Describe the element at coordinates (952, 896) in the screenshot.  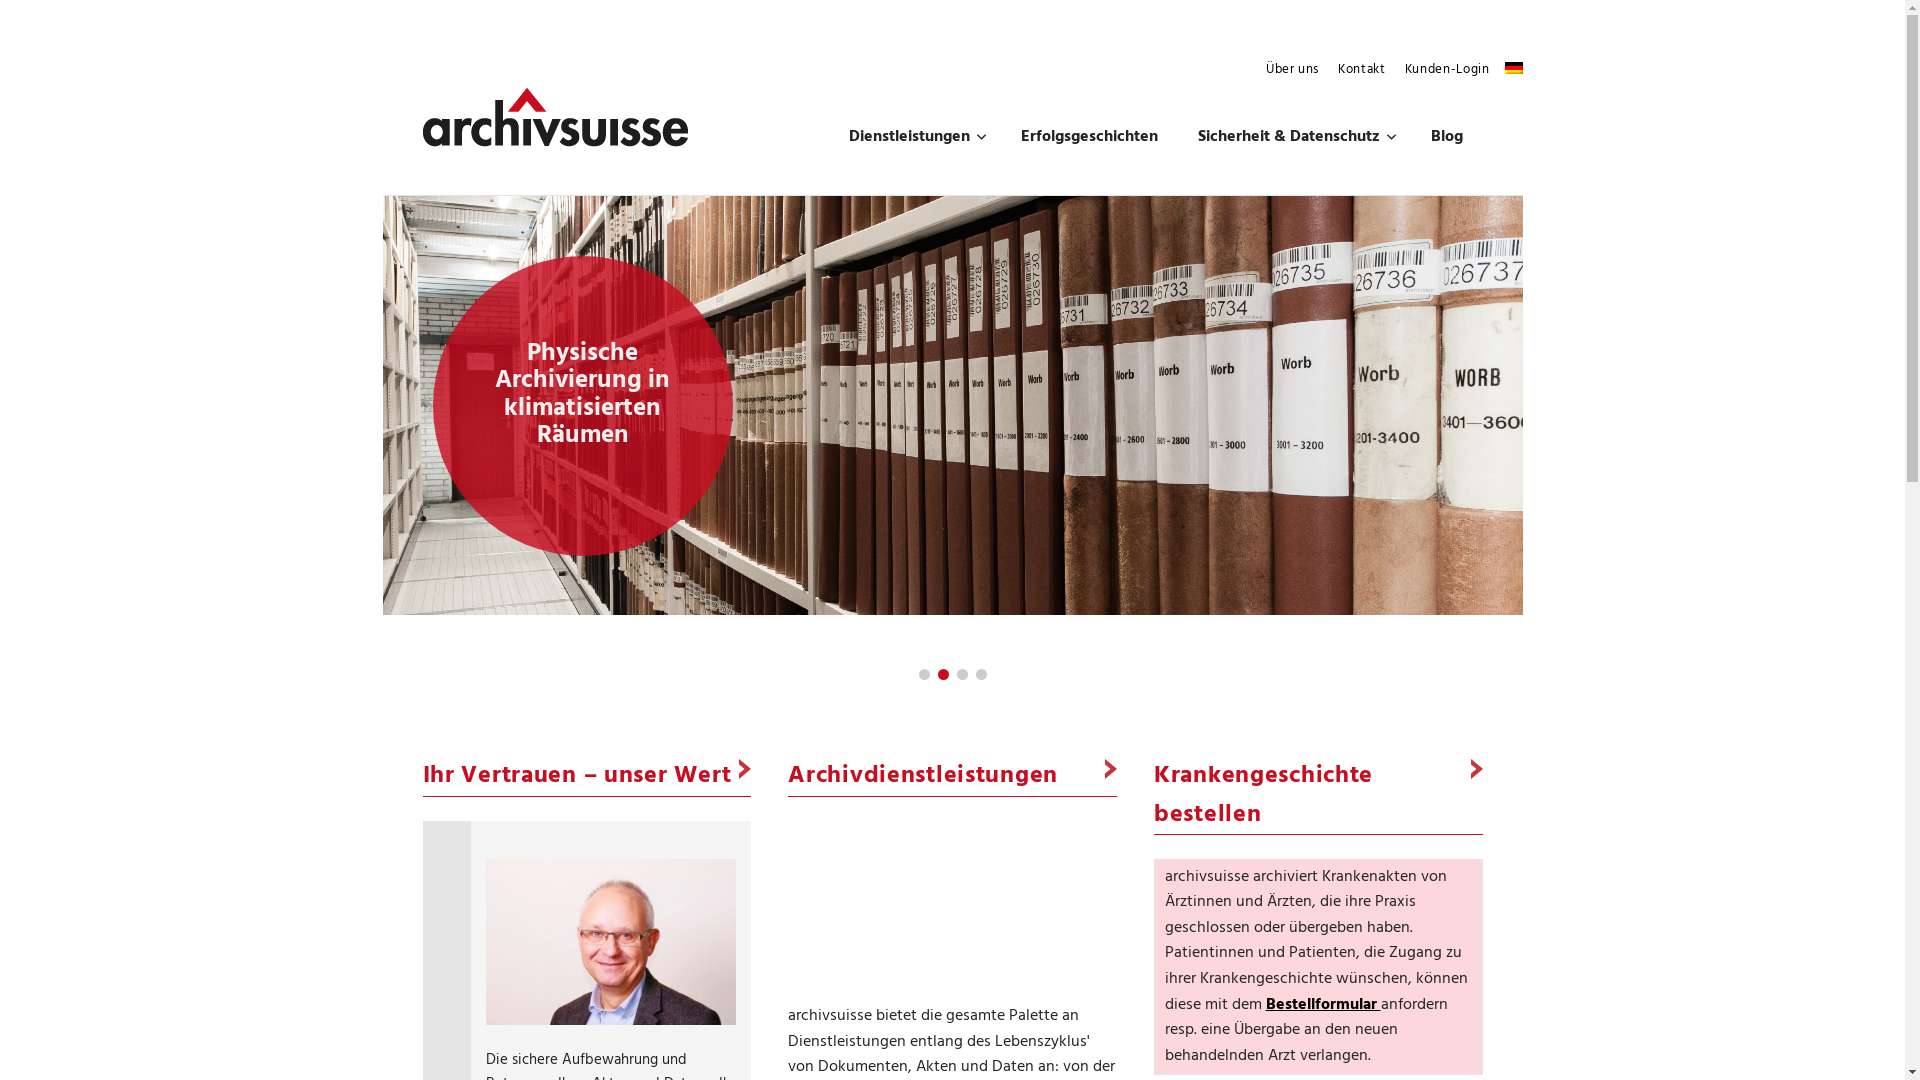
I see `archivsuisse` at that location.